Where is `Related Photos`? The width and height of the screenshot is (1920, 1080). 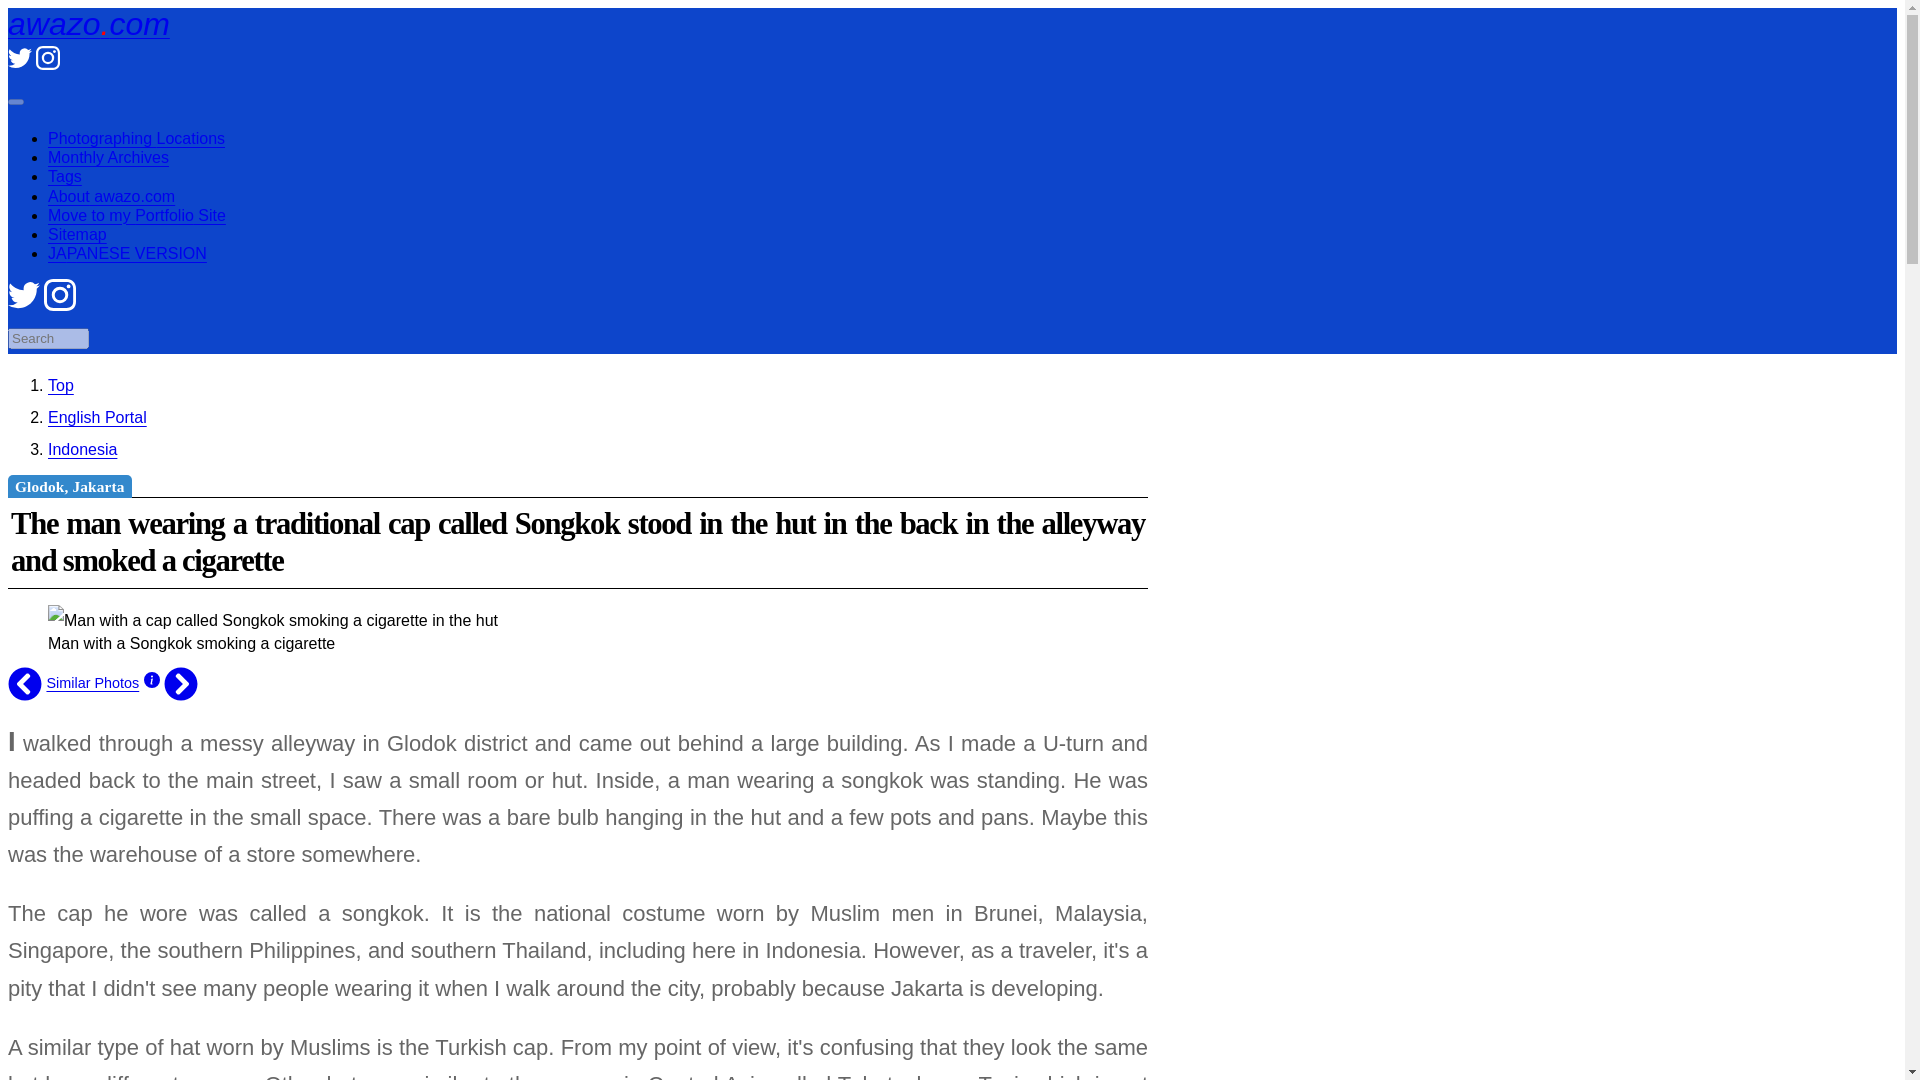
Related Photos is located at coordinates (92, 683).